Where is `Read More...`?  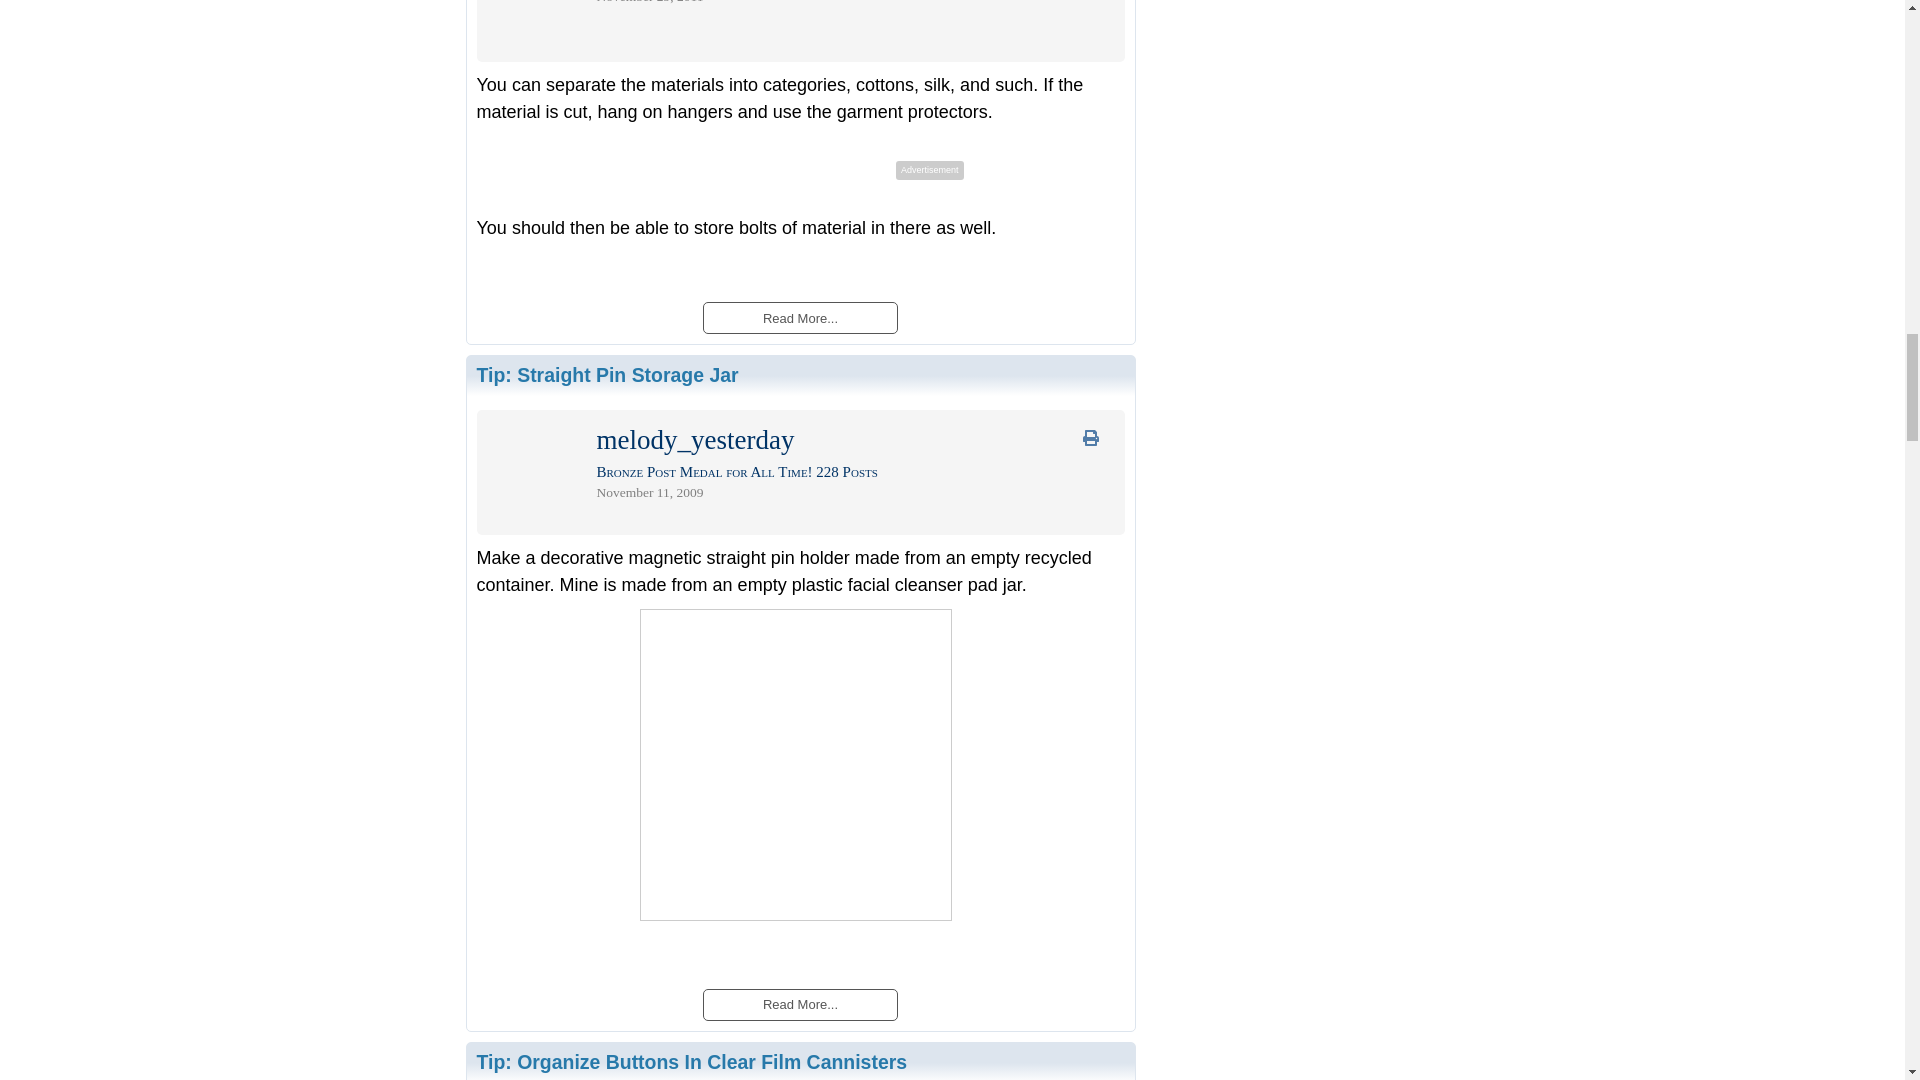 Read More... is located at coordinates (799, 1004).